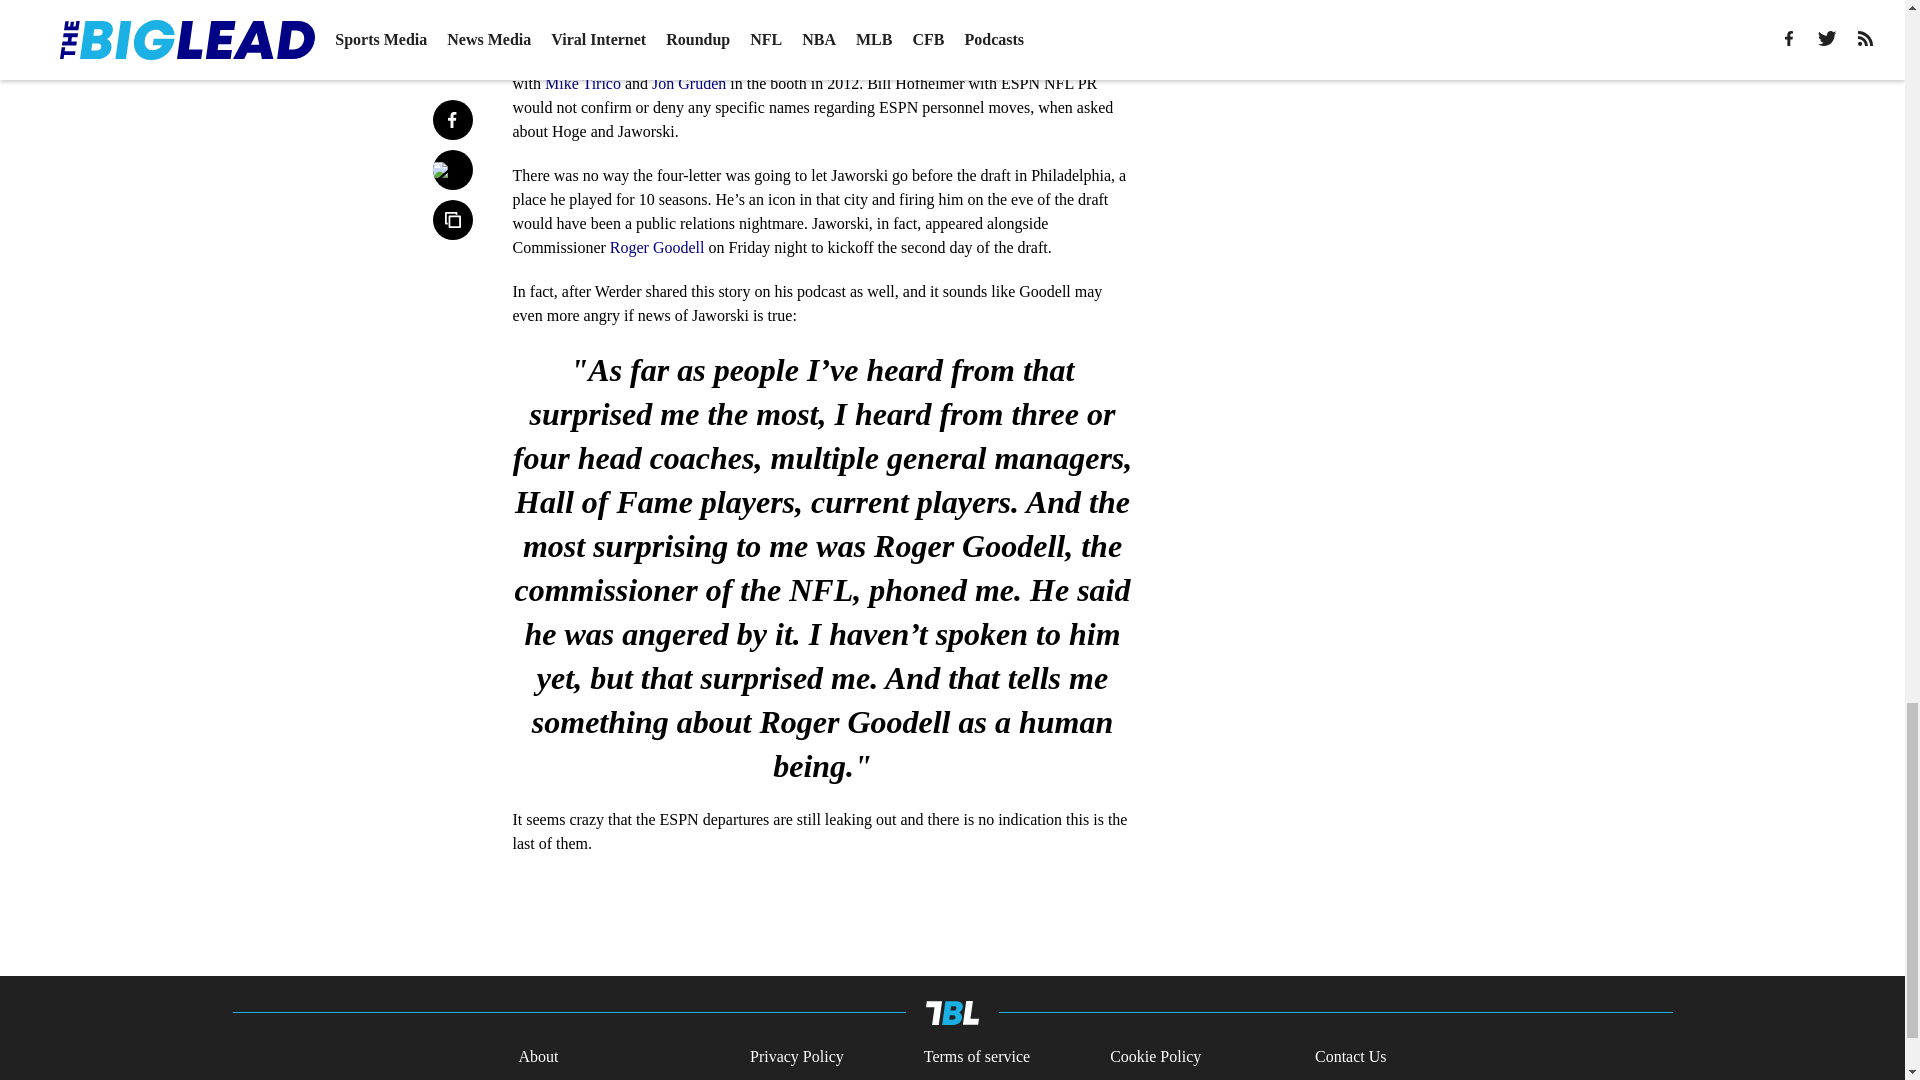 Image resolution: width=1920 pixels, height=1080 pixels. Describe the element at coordinates (688, 82) in the screenshot. I see `Jon Gruden` at that location.